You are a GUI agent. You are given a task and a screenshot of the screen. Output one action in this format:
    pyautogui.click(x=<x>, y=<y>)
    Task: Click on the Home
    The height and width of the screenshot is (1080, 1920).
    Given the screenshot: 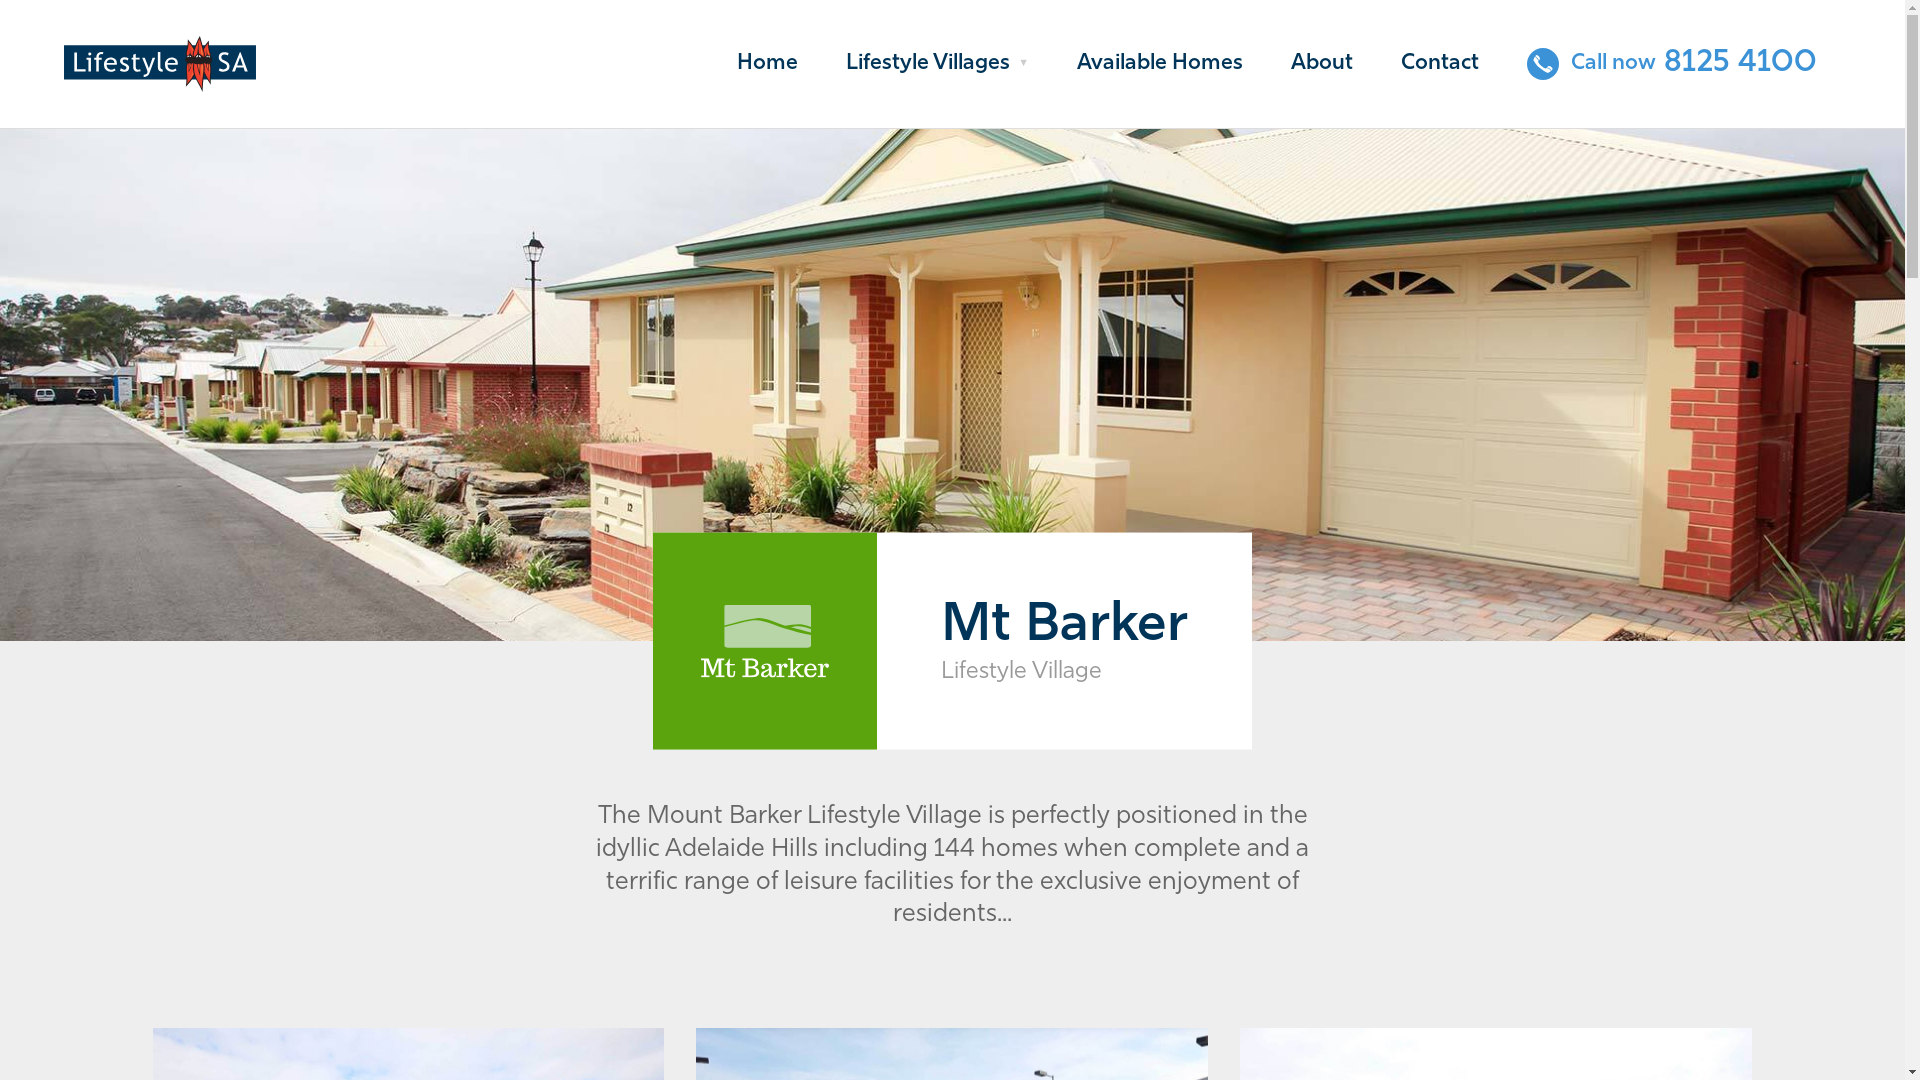 What is the action you would take?
    pyautogui.click(x=768, y=64)
    